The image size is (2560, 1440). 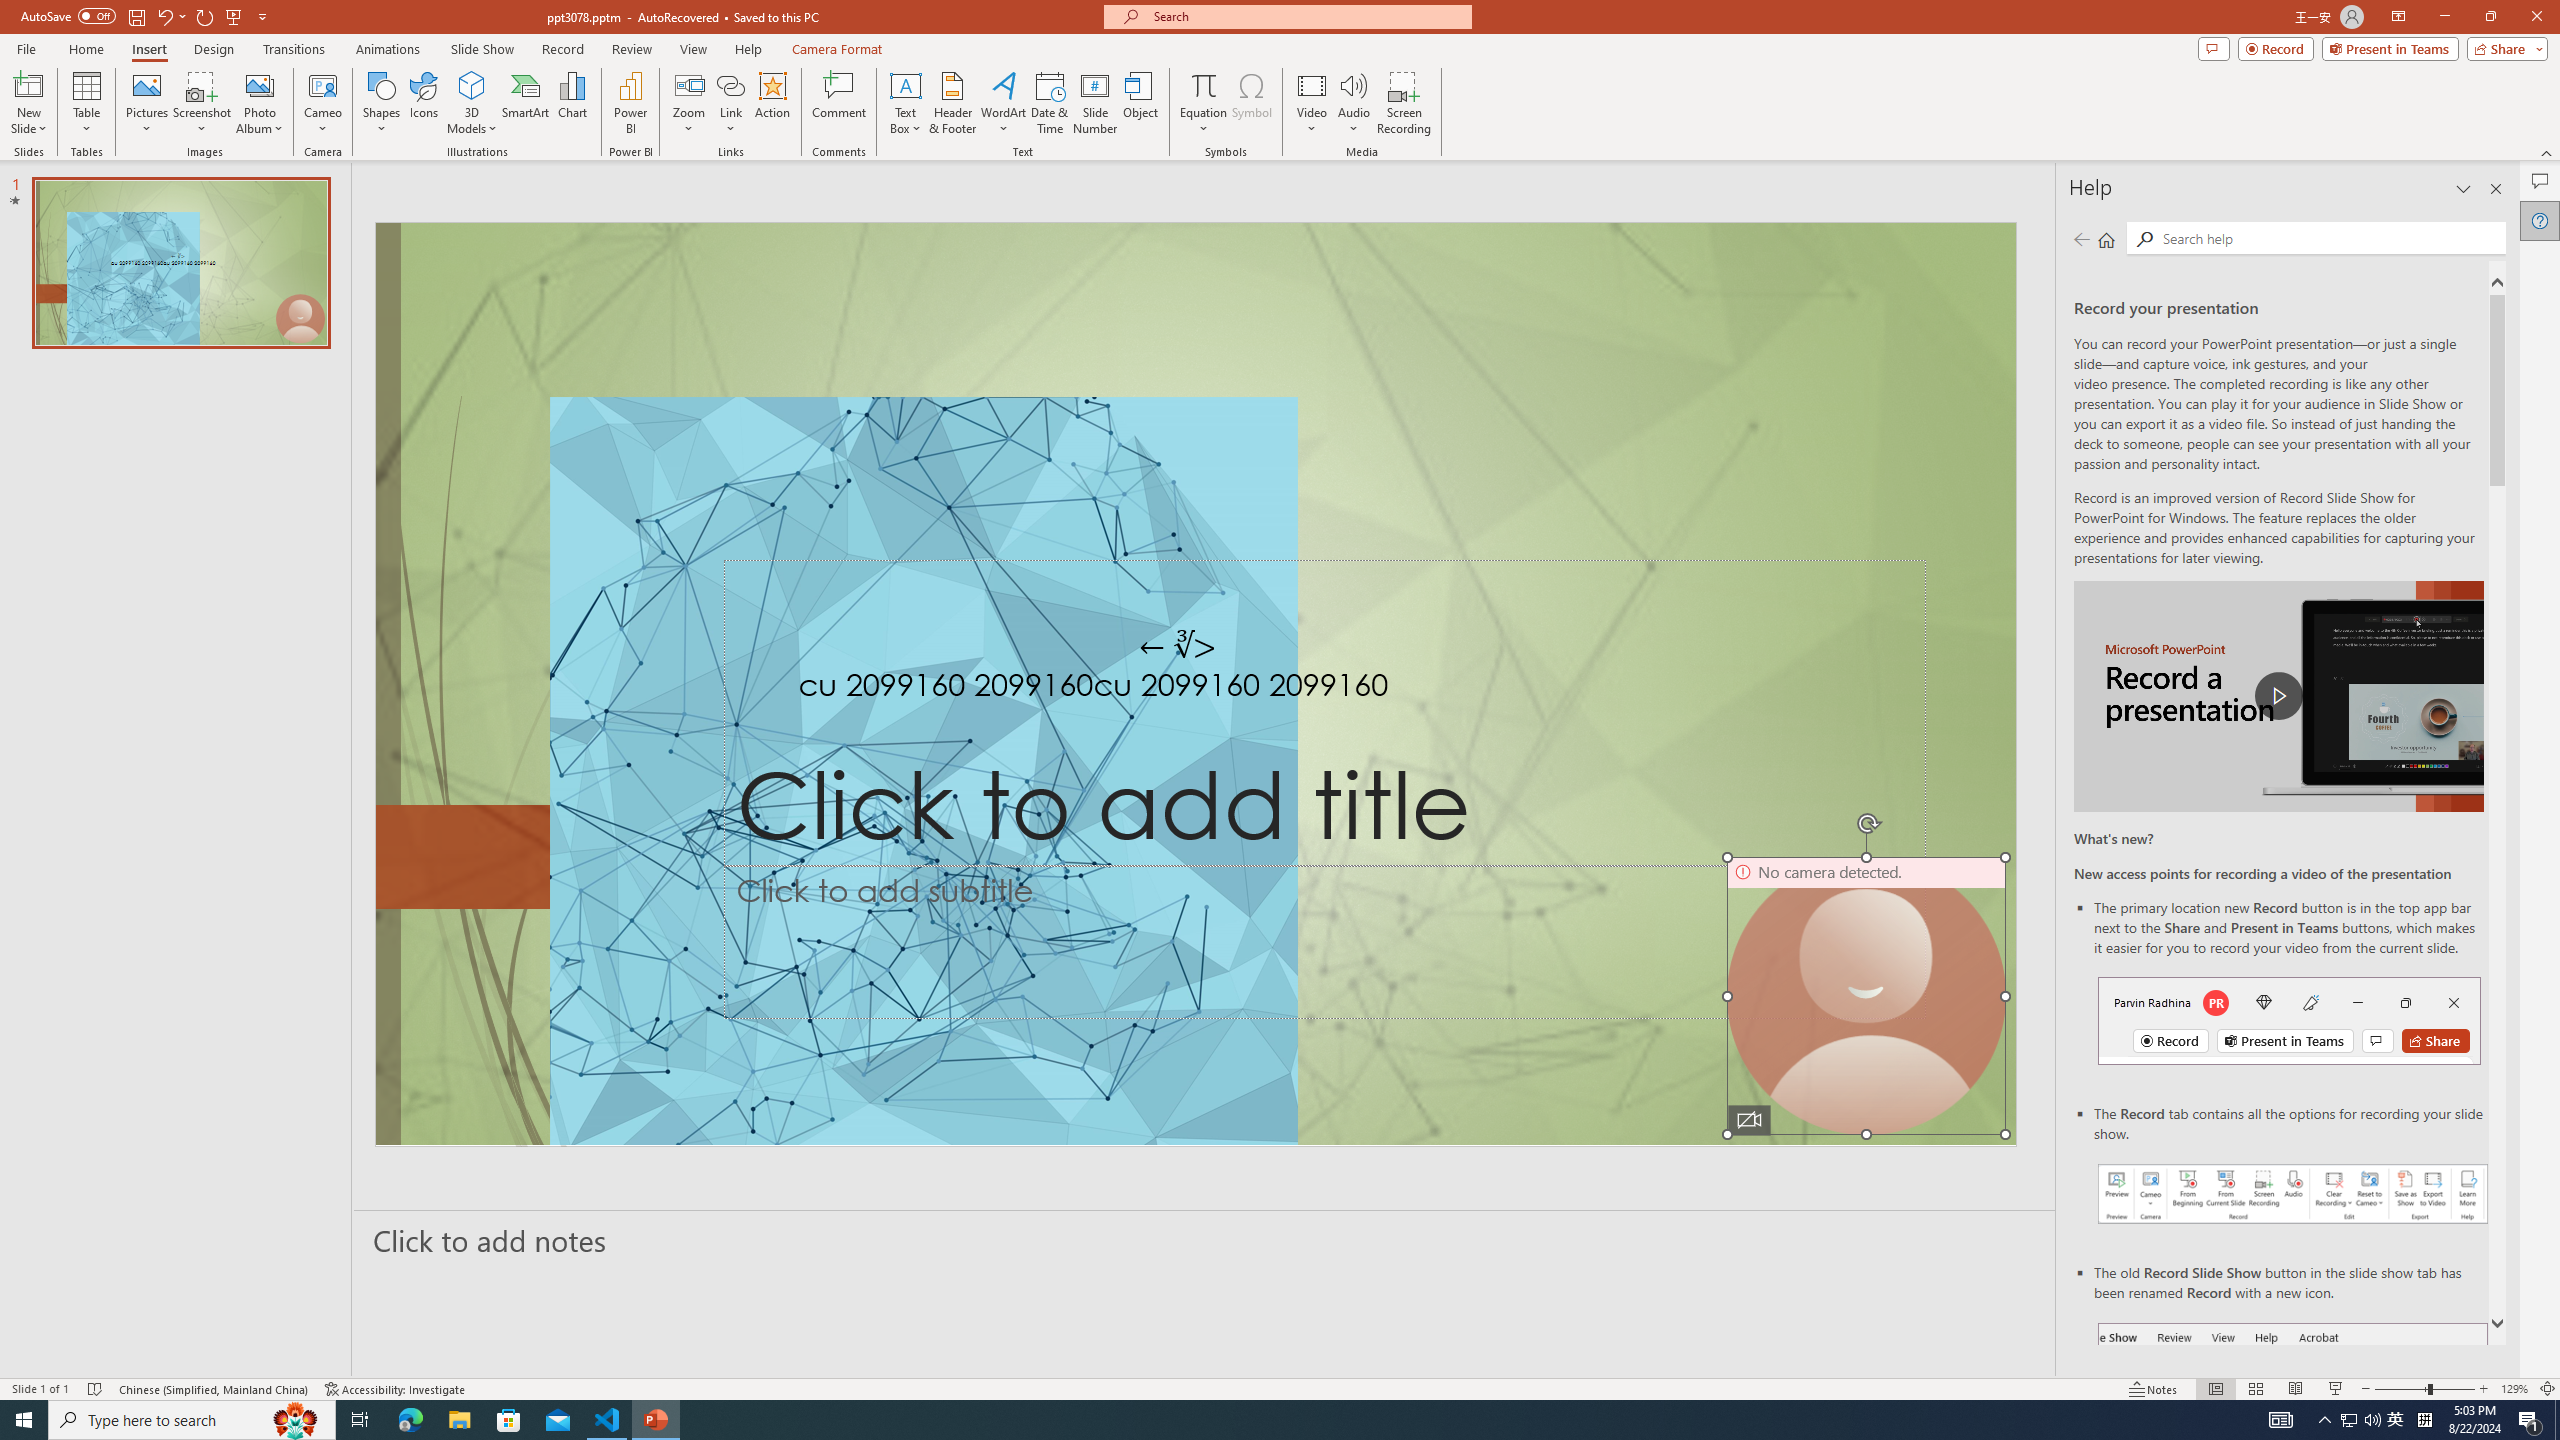 I want to click on Video, so click(x=1312, y=103).